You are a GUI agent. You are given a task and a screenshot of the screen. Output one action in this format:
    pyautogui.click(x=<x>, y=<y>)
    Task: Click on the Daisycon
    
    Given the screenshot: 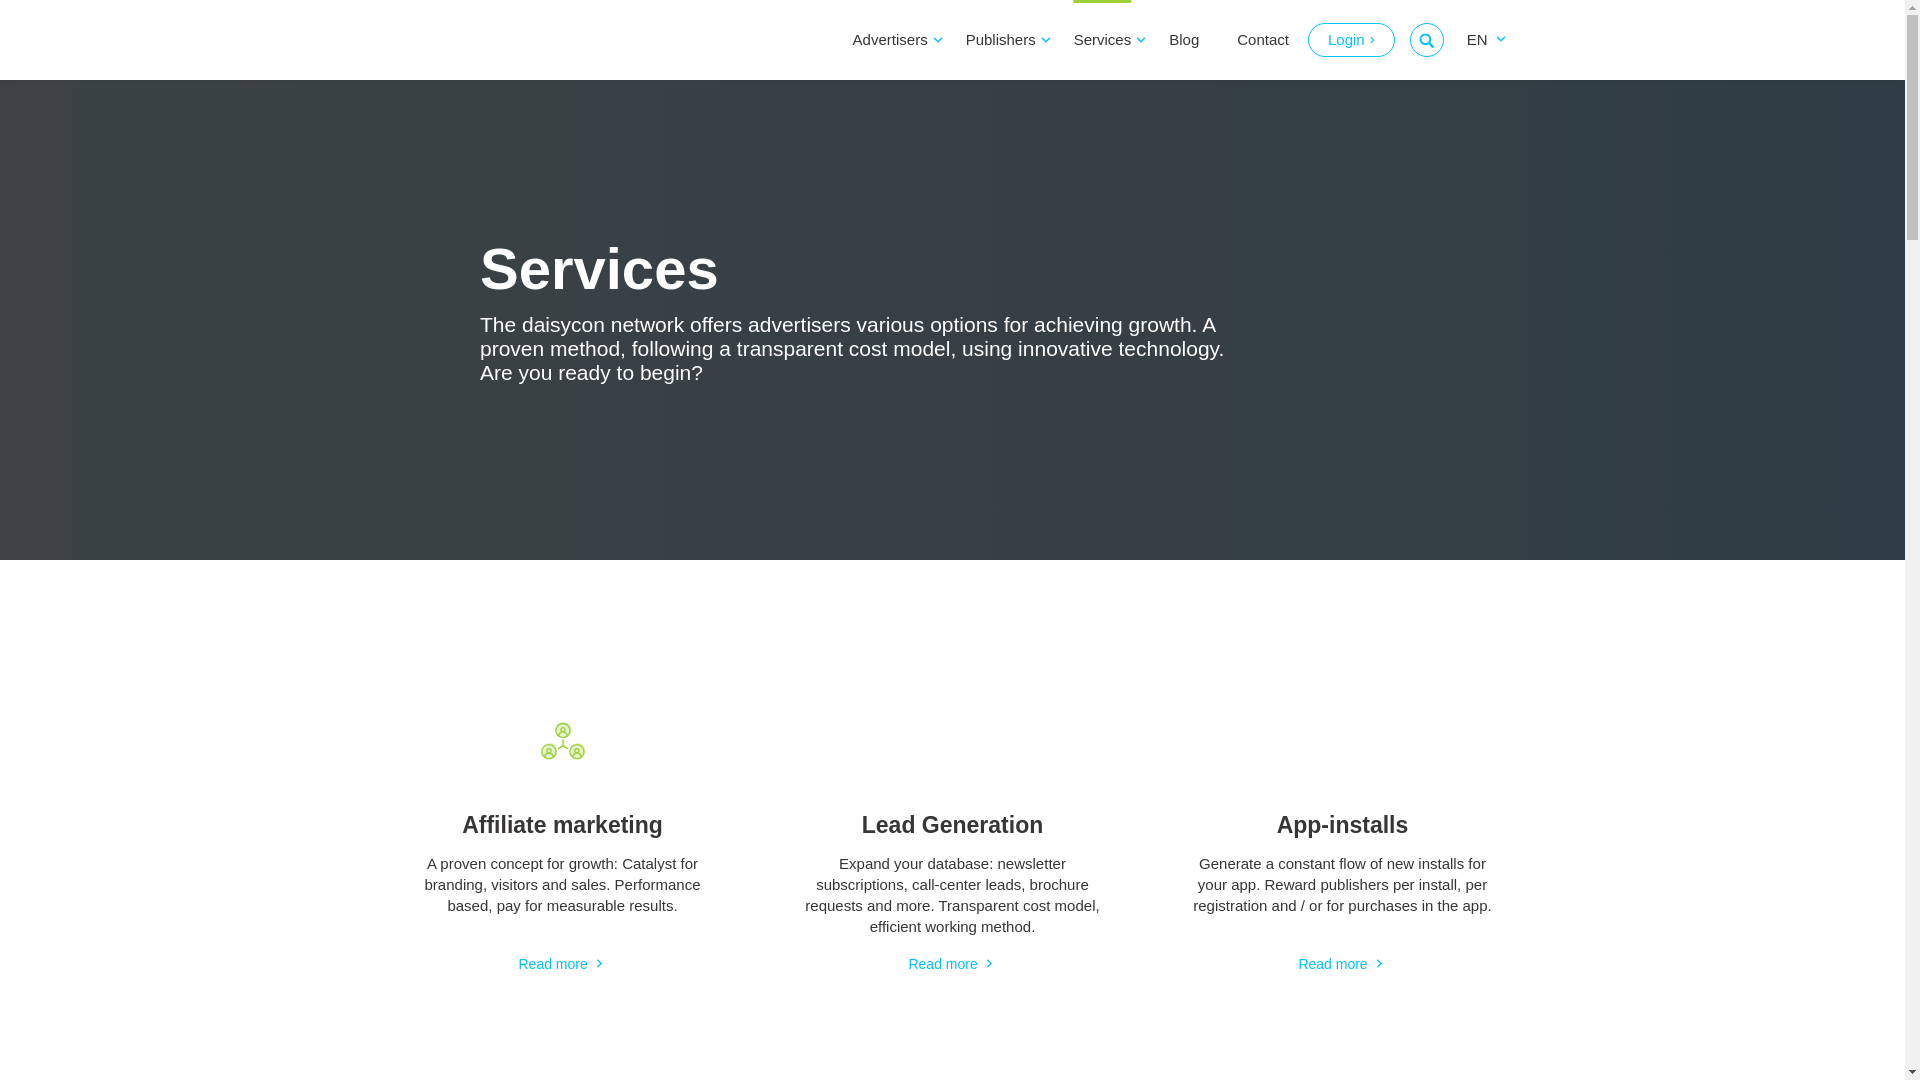 What is the action you would take?
    pyautogui.click(x=492, y=40)
    